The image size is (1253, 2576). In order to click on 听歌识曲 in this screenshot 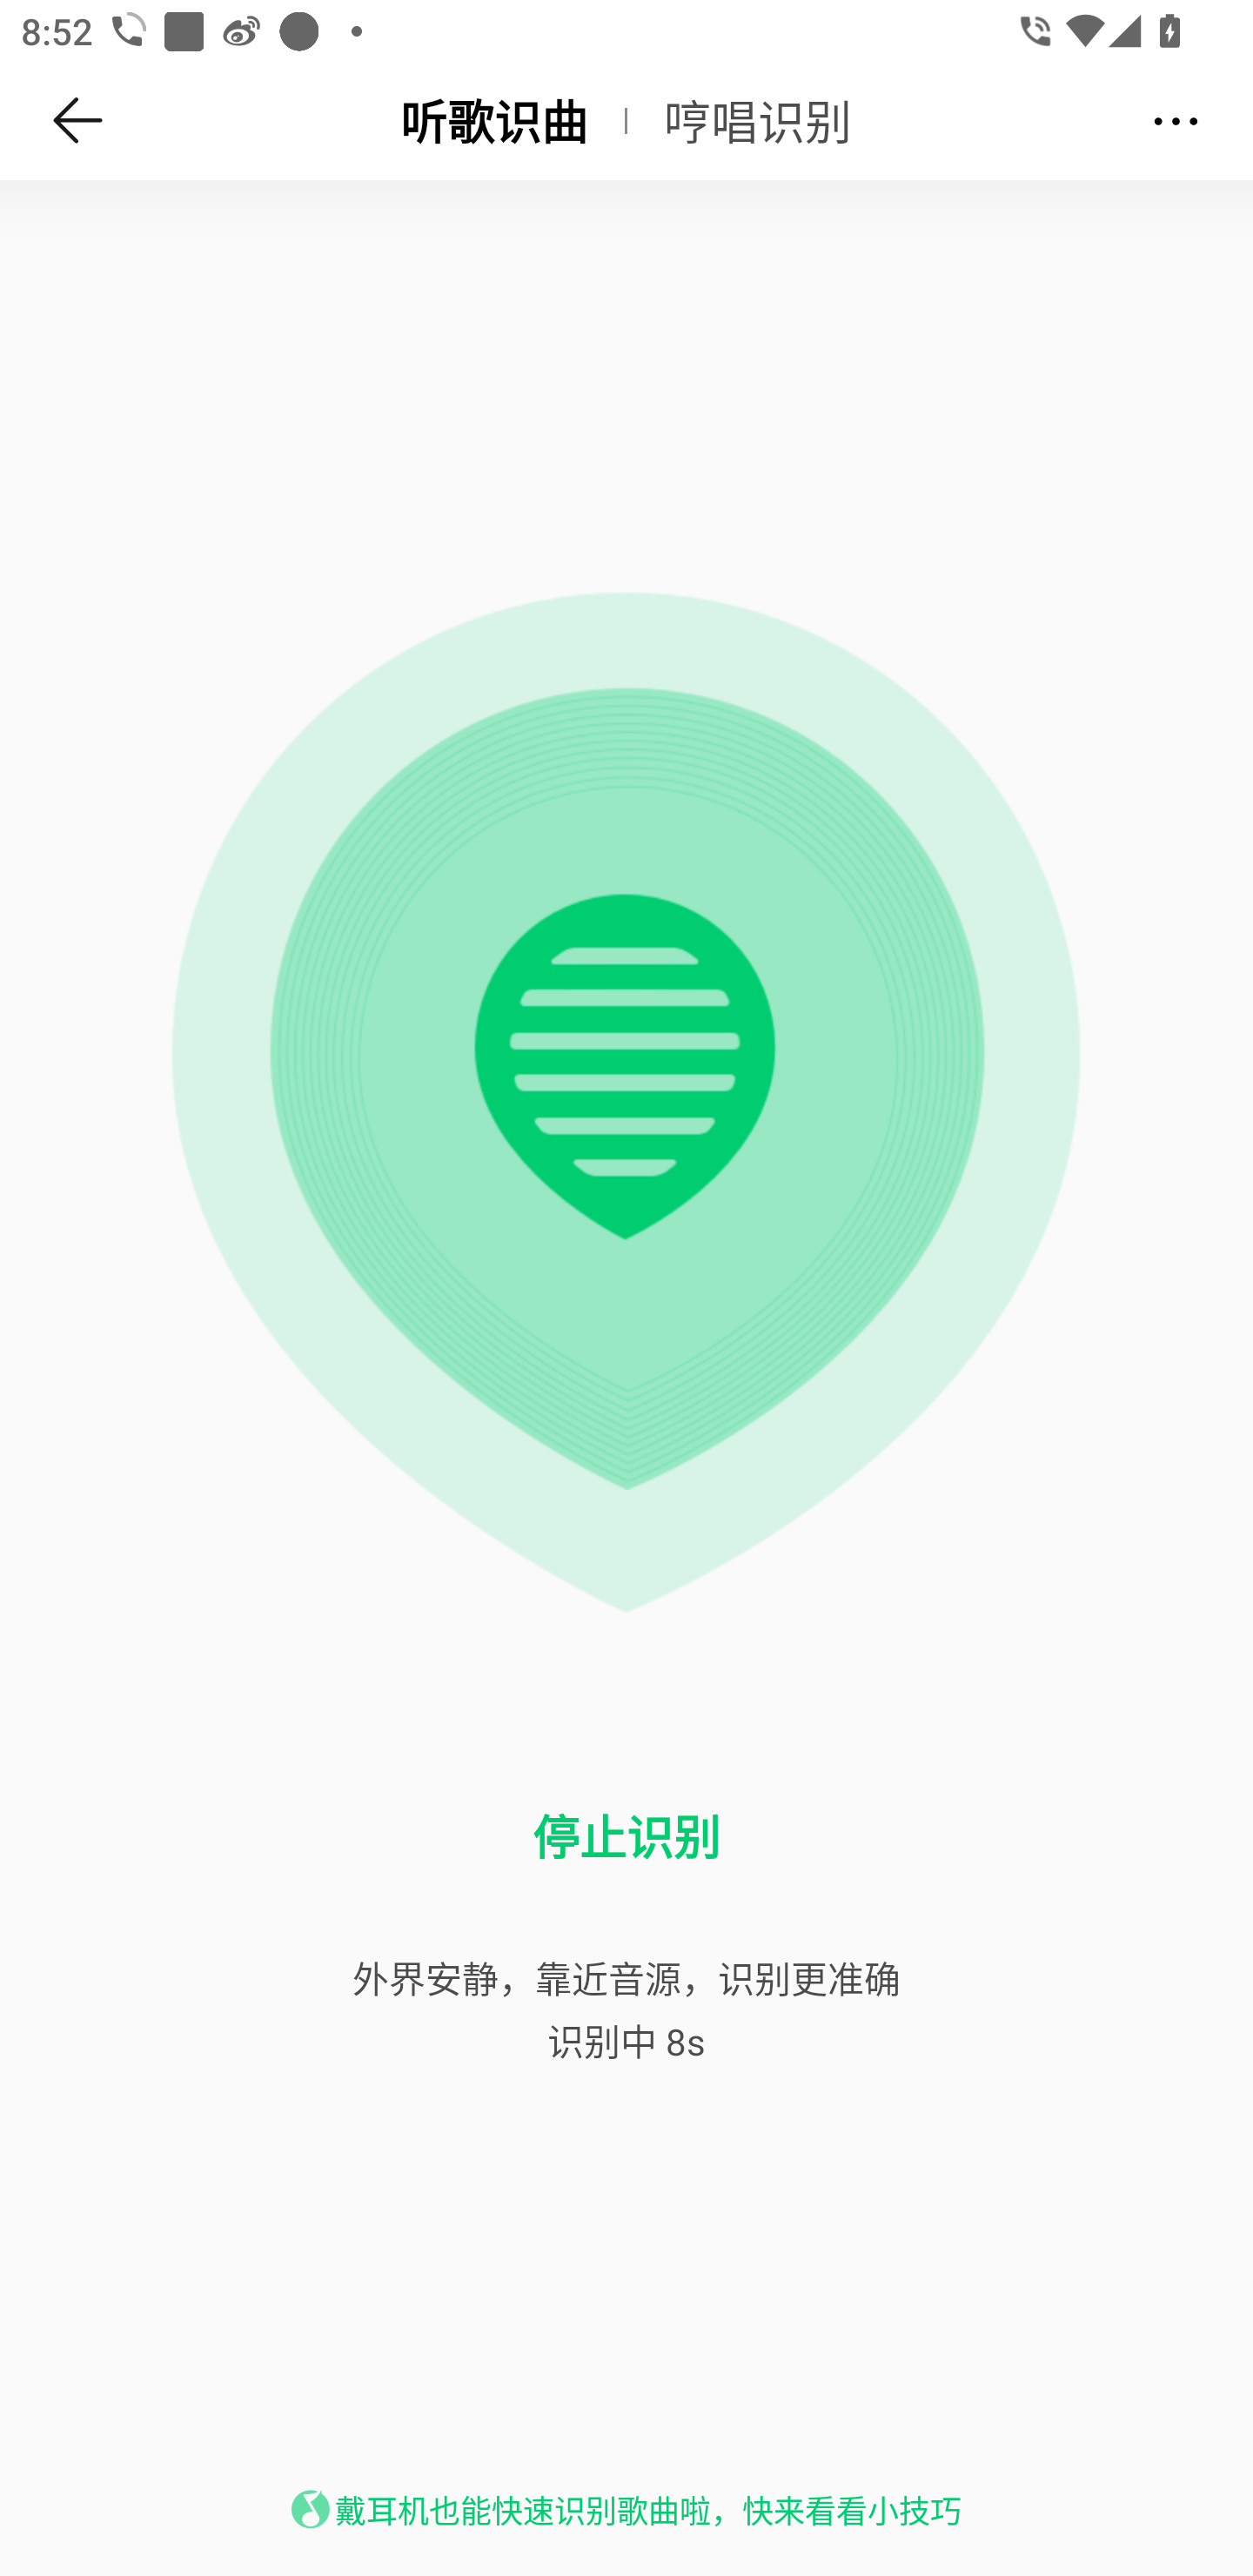, I will do `click(493, 120)`.